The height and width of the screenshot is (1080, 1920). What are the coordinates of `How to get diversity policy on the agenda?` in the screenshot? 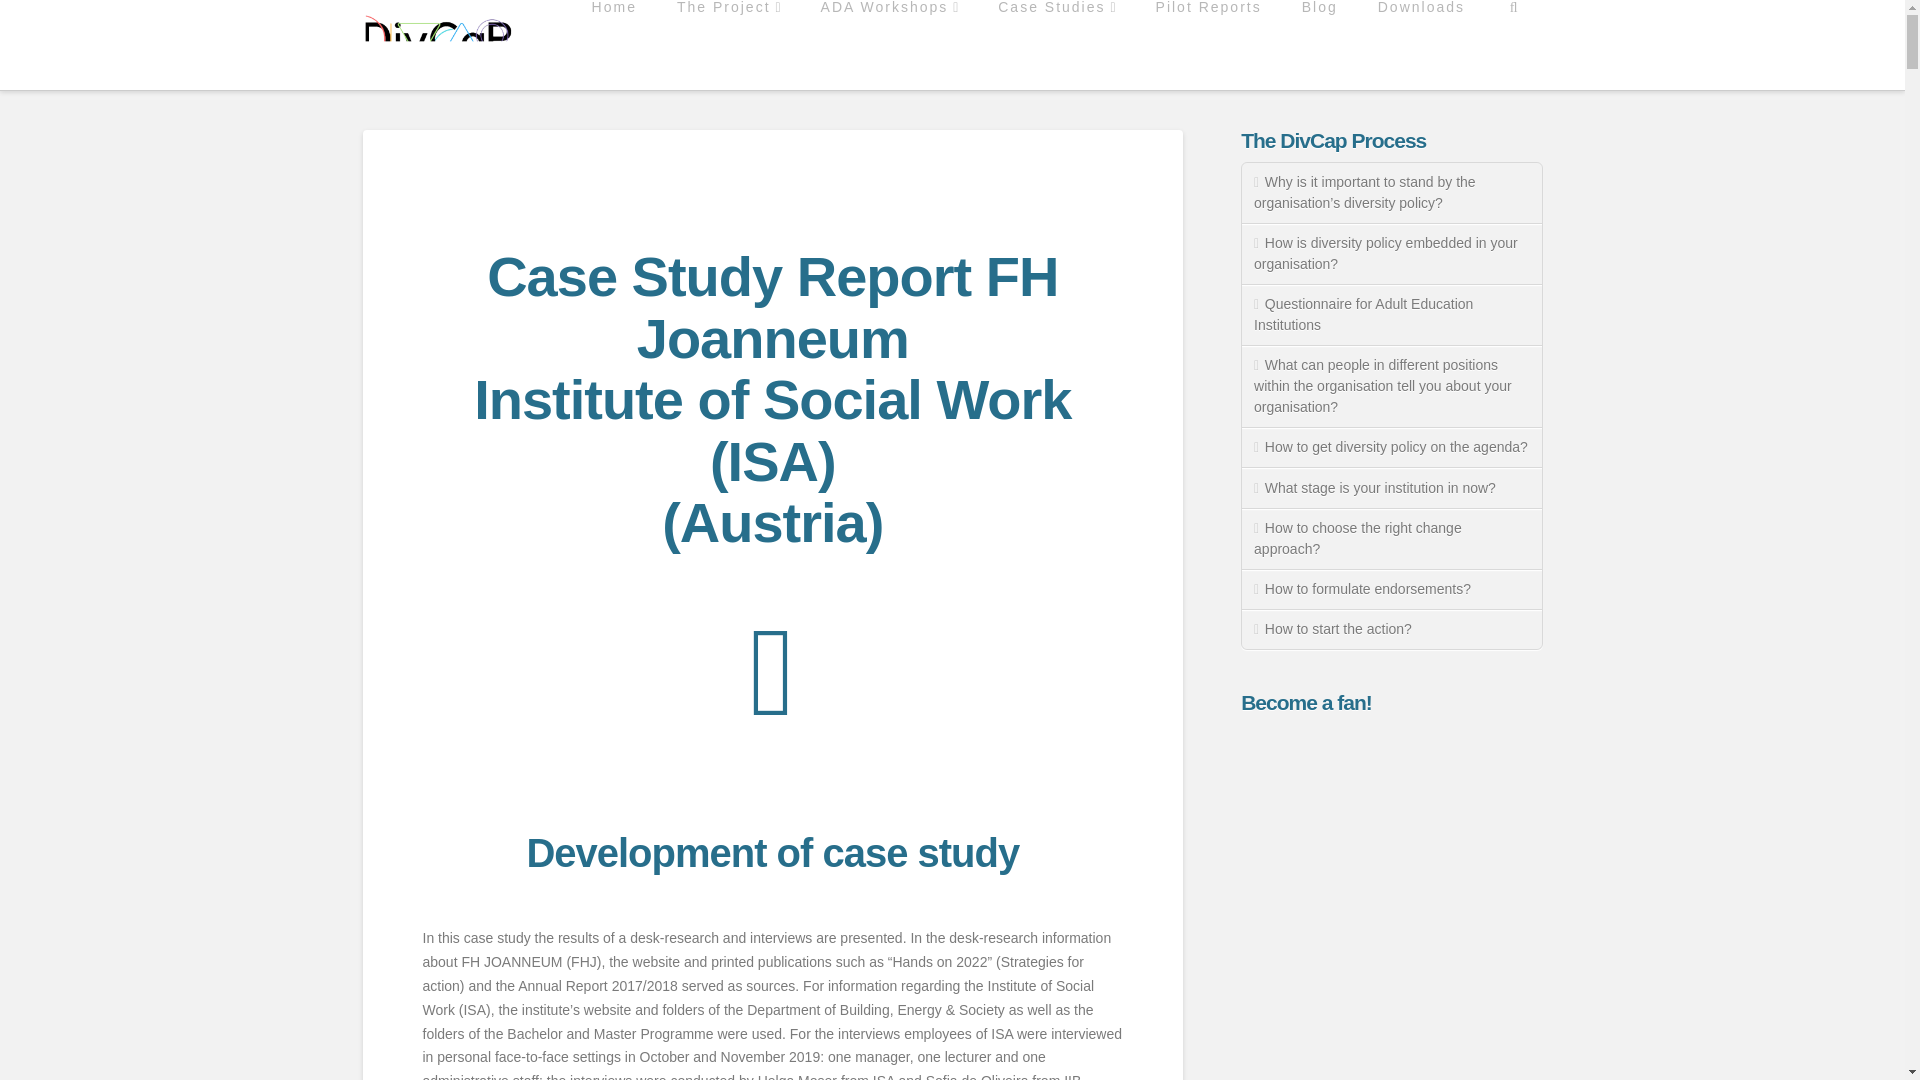 It's located at (1392, 447).